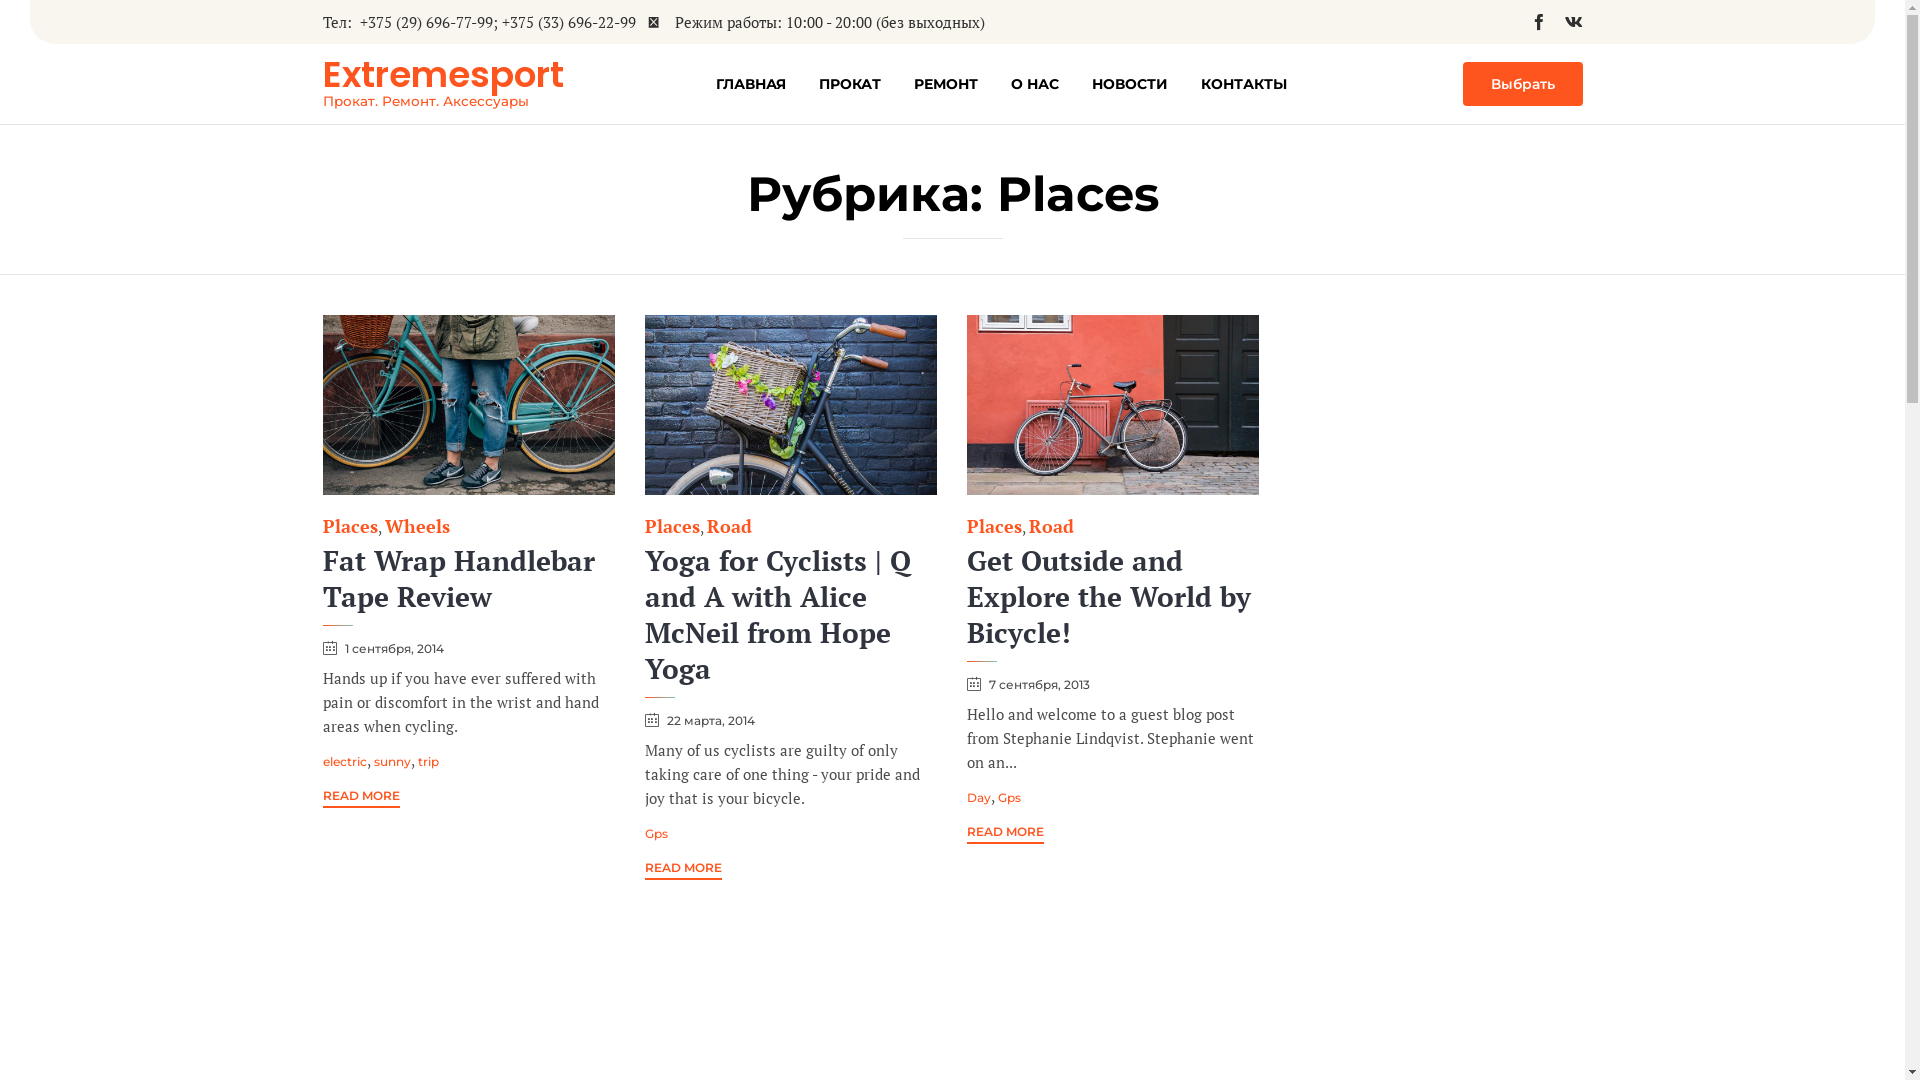  Describe the element at coordinates (392, 762) in the screenshot. I see `sunny` at that location.